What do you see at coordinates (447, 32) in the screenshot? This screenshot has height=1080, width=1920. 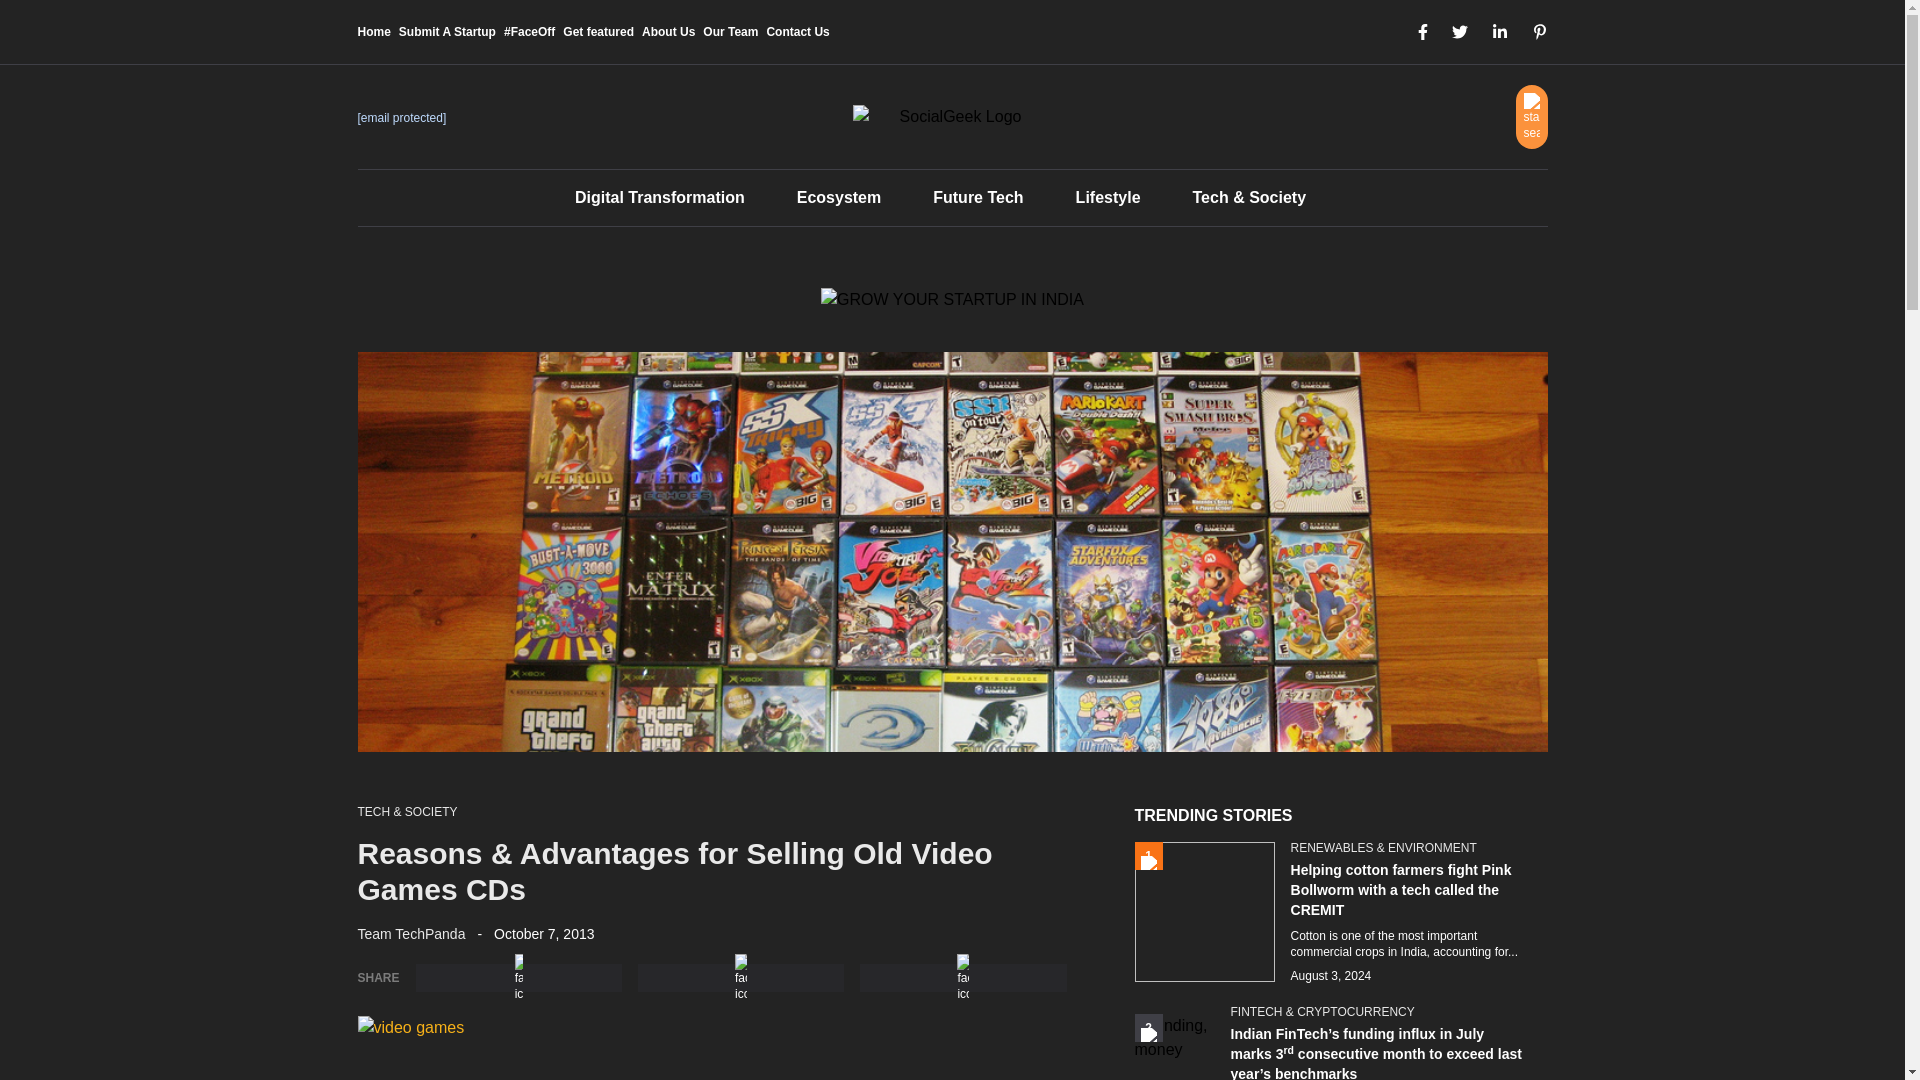 I see `Submit A Startup` at bounding box center [447, 32].